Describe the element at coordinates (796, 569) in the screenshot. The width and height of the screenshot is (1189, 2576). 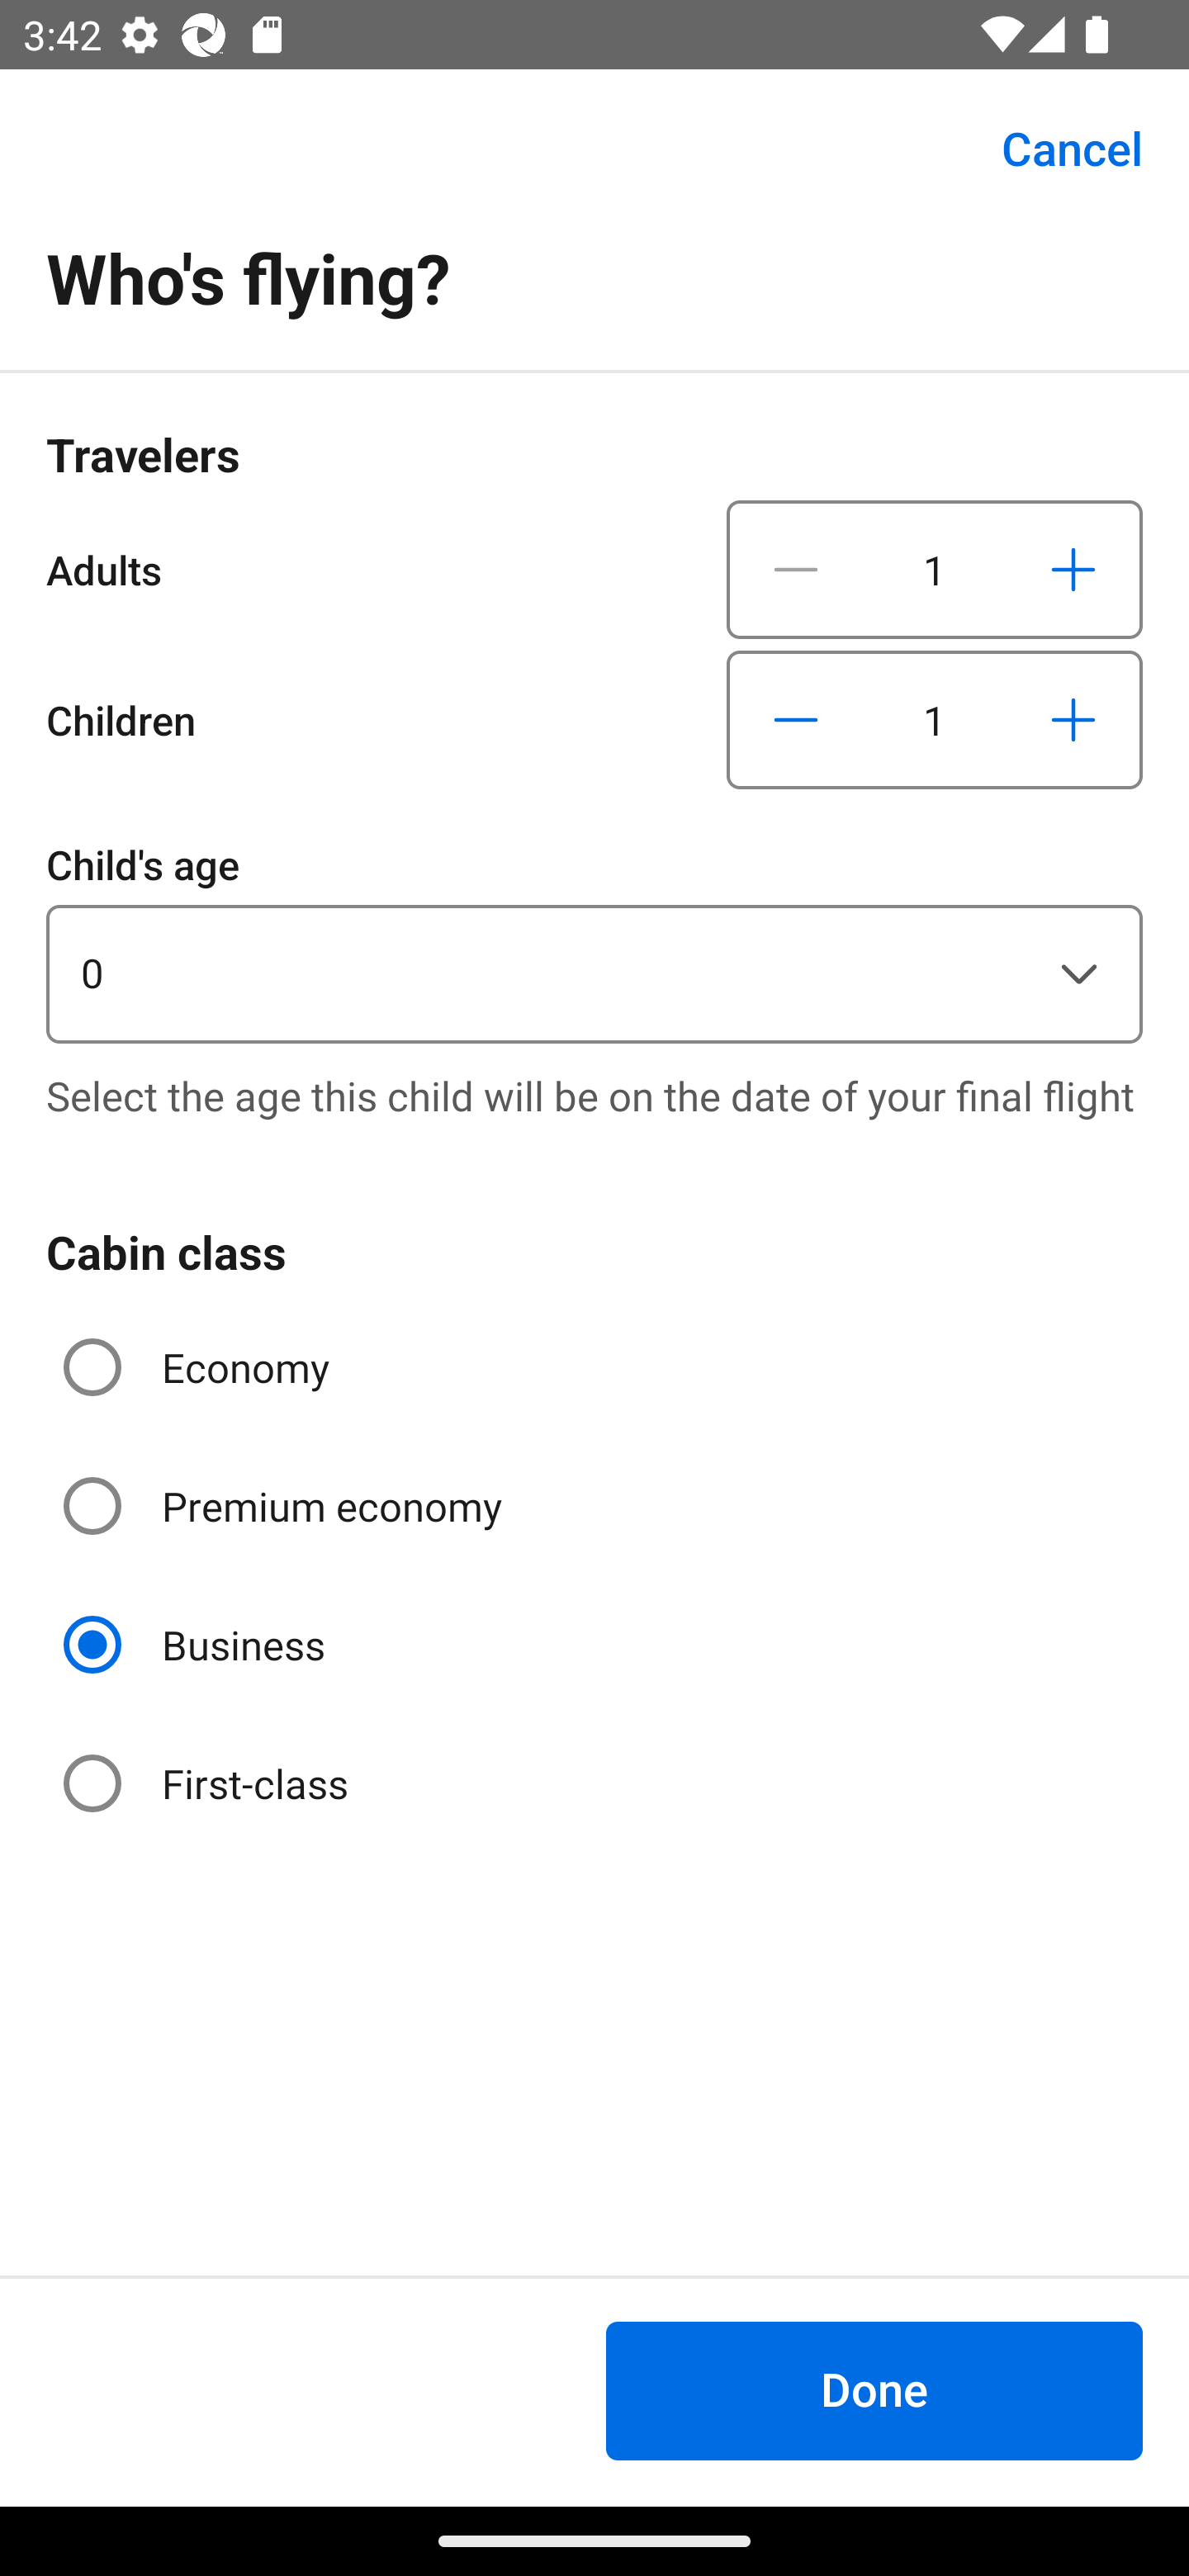
I see `Decrease` at that location.